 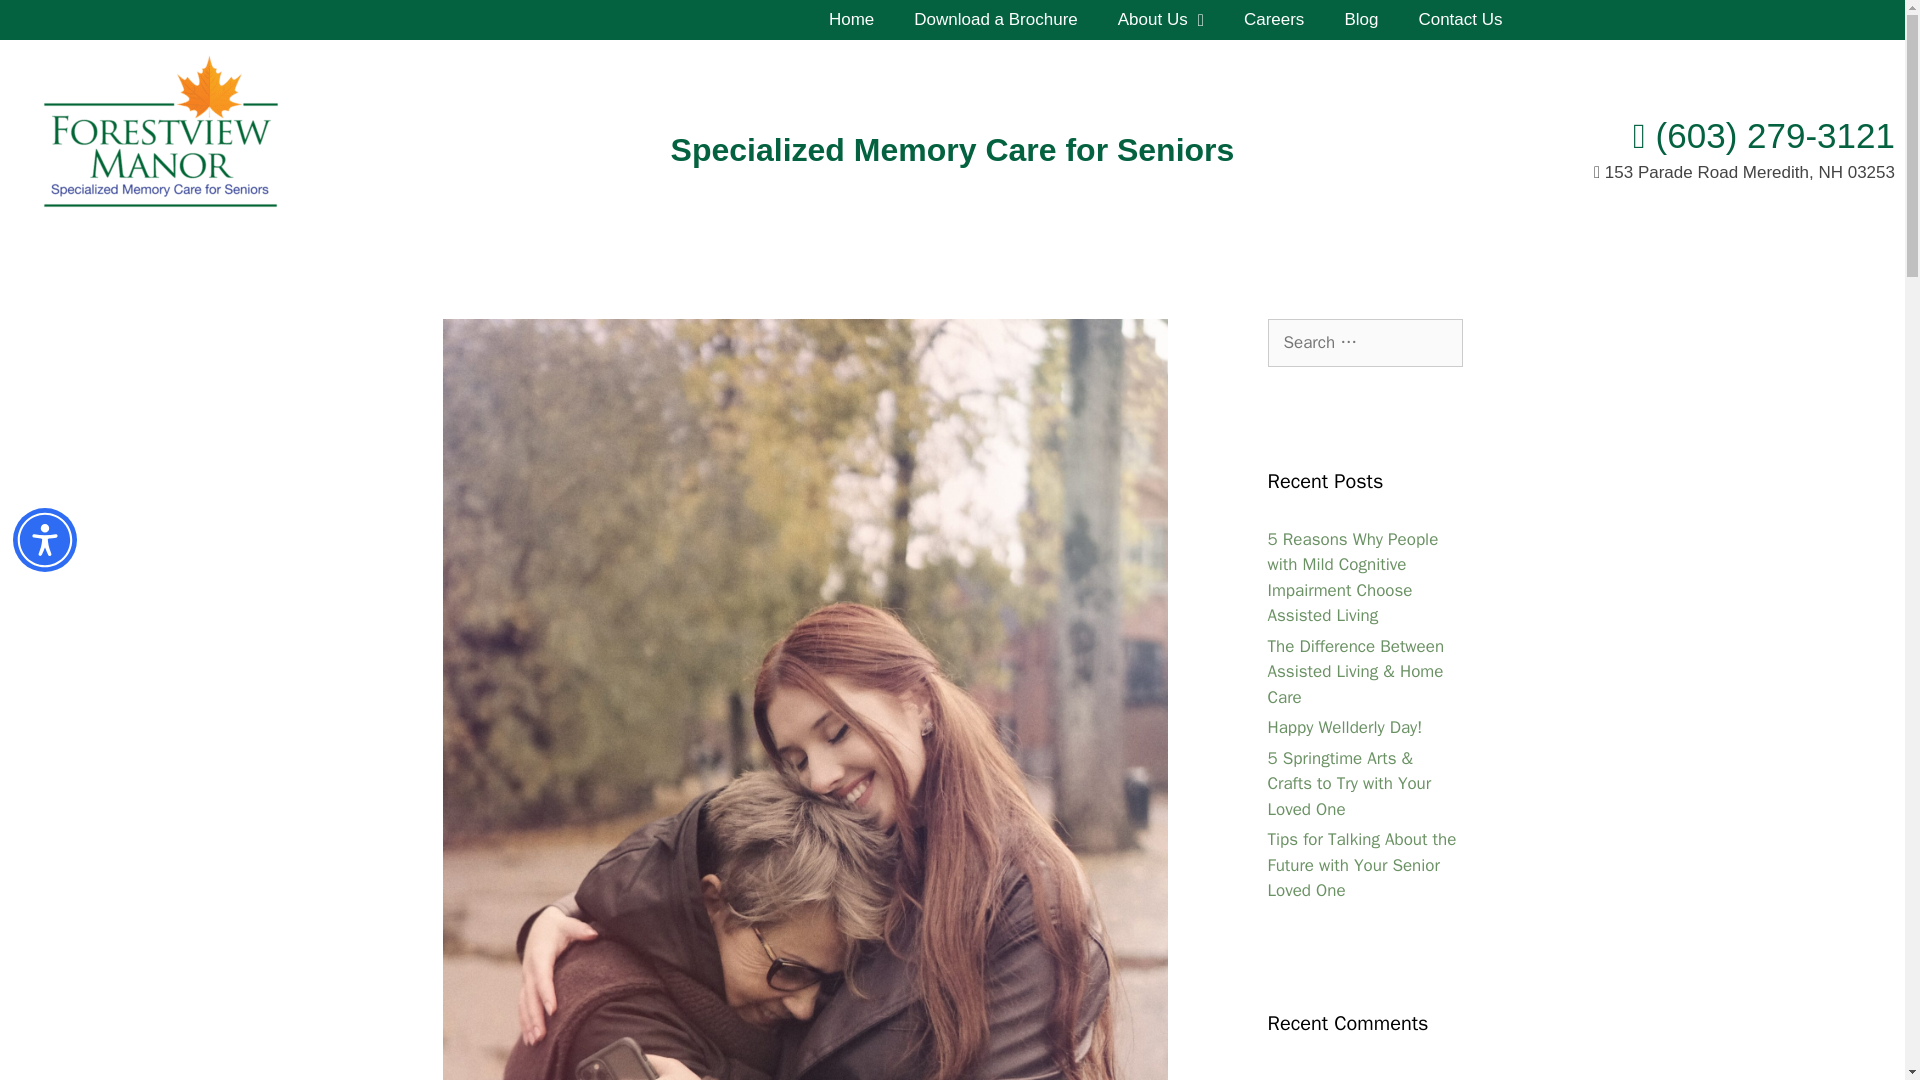 What do you see at coordinates (1460, 20) in the screenshot?
I see `Contact Us` at bounding box center [1460, 20].